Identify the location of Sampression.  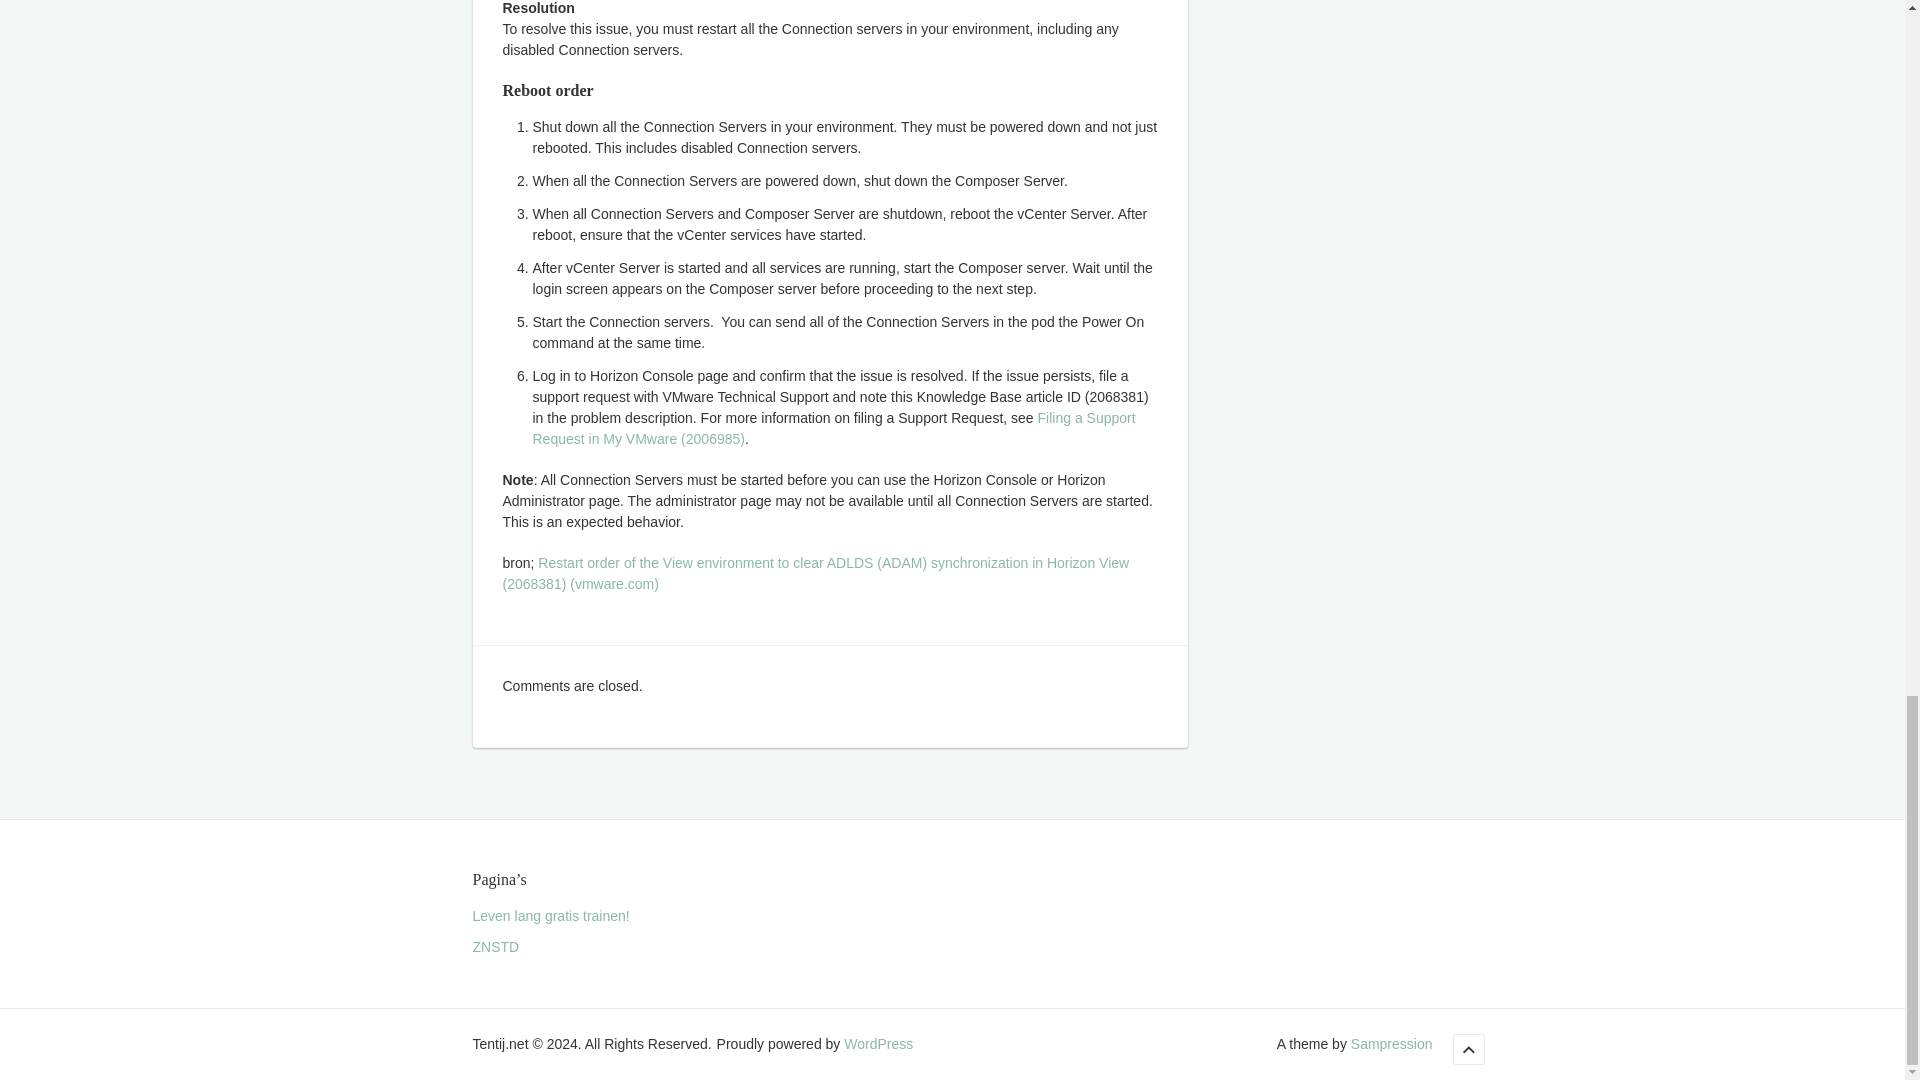
(1392, 1043).